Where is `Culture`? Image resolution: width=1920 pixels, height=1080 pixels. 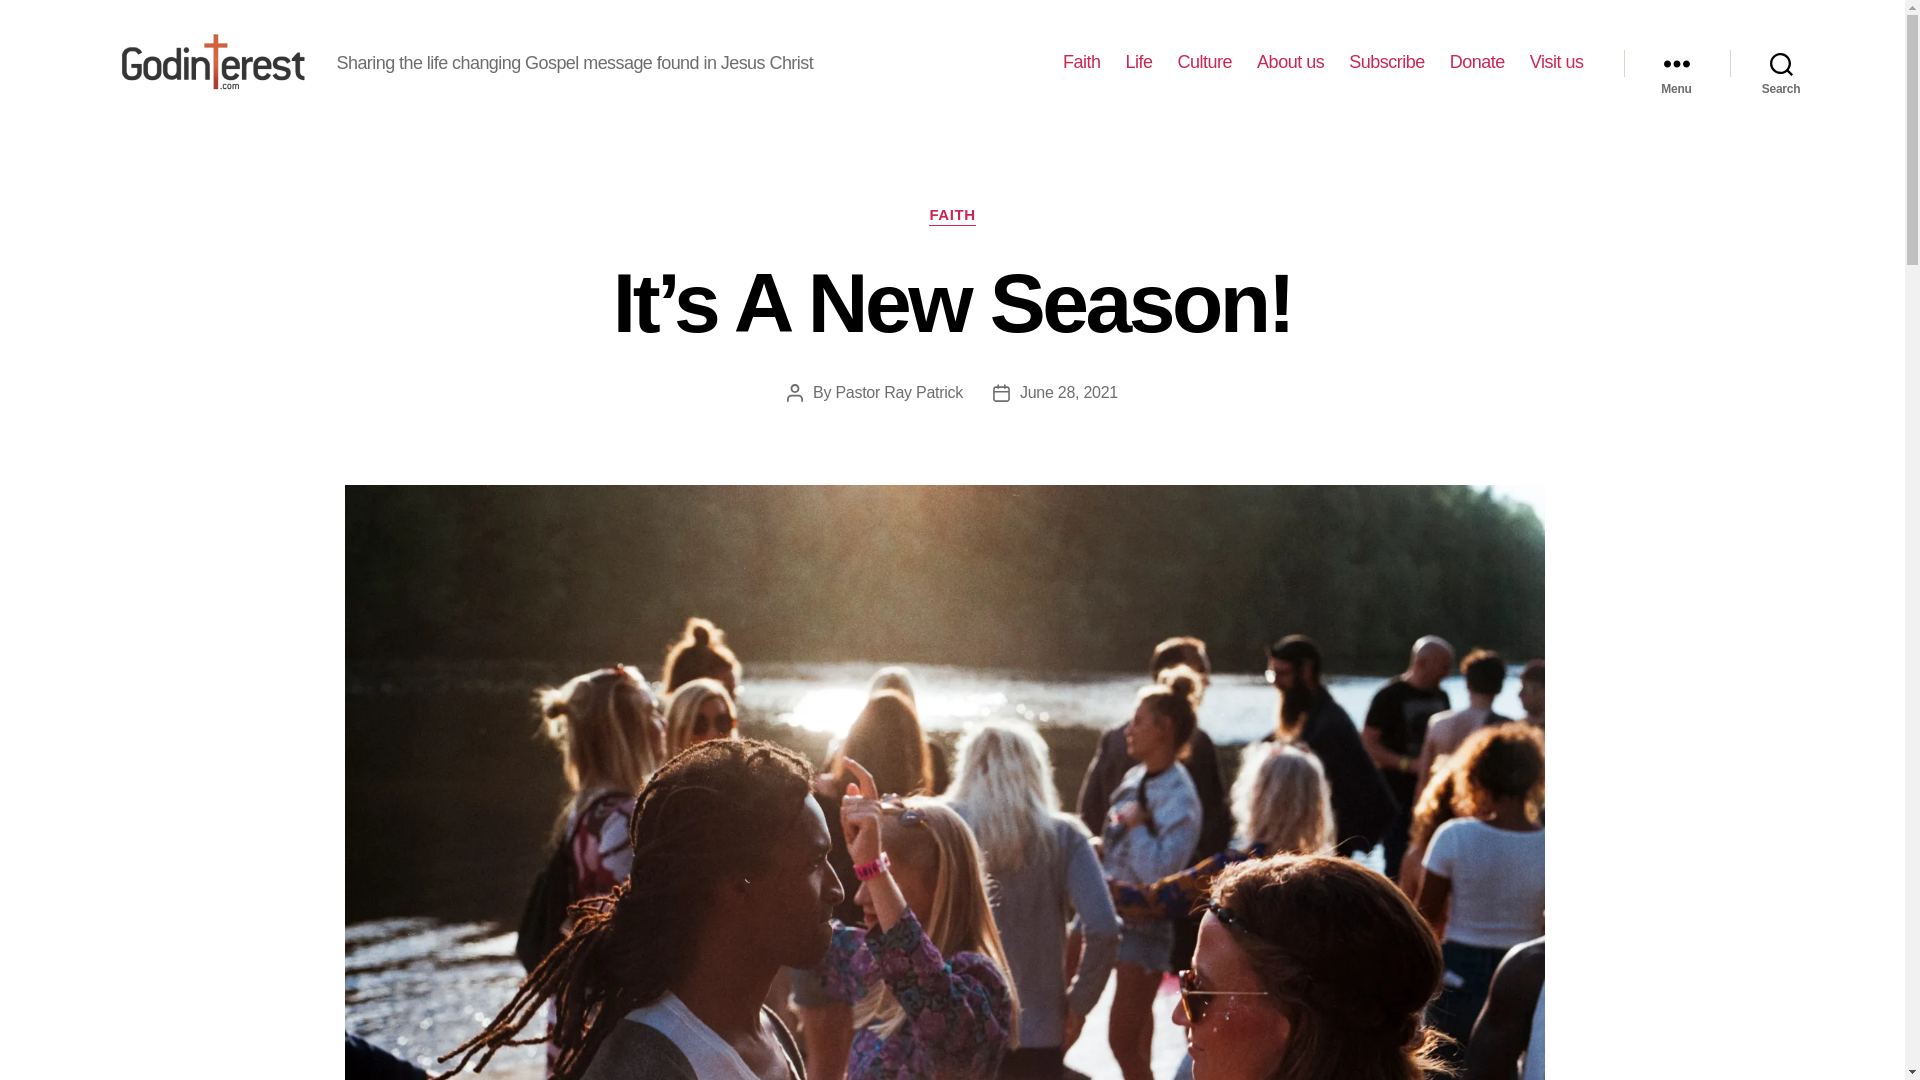 Culture is located at coordinates (1205, 62).